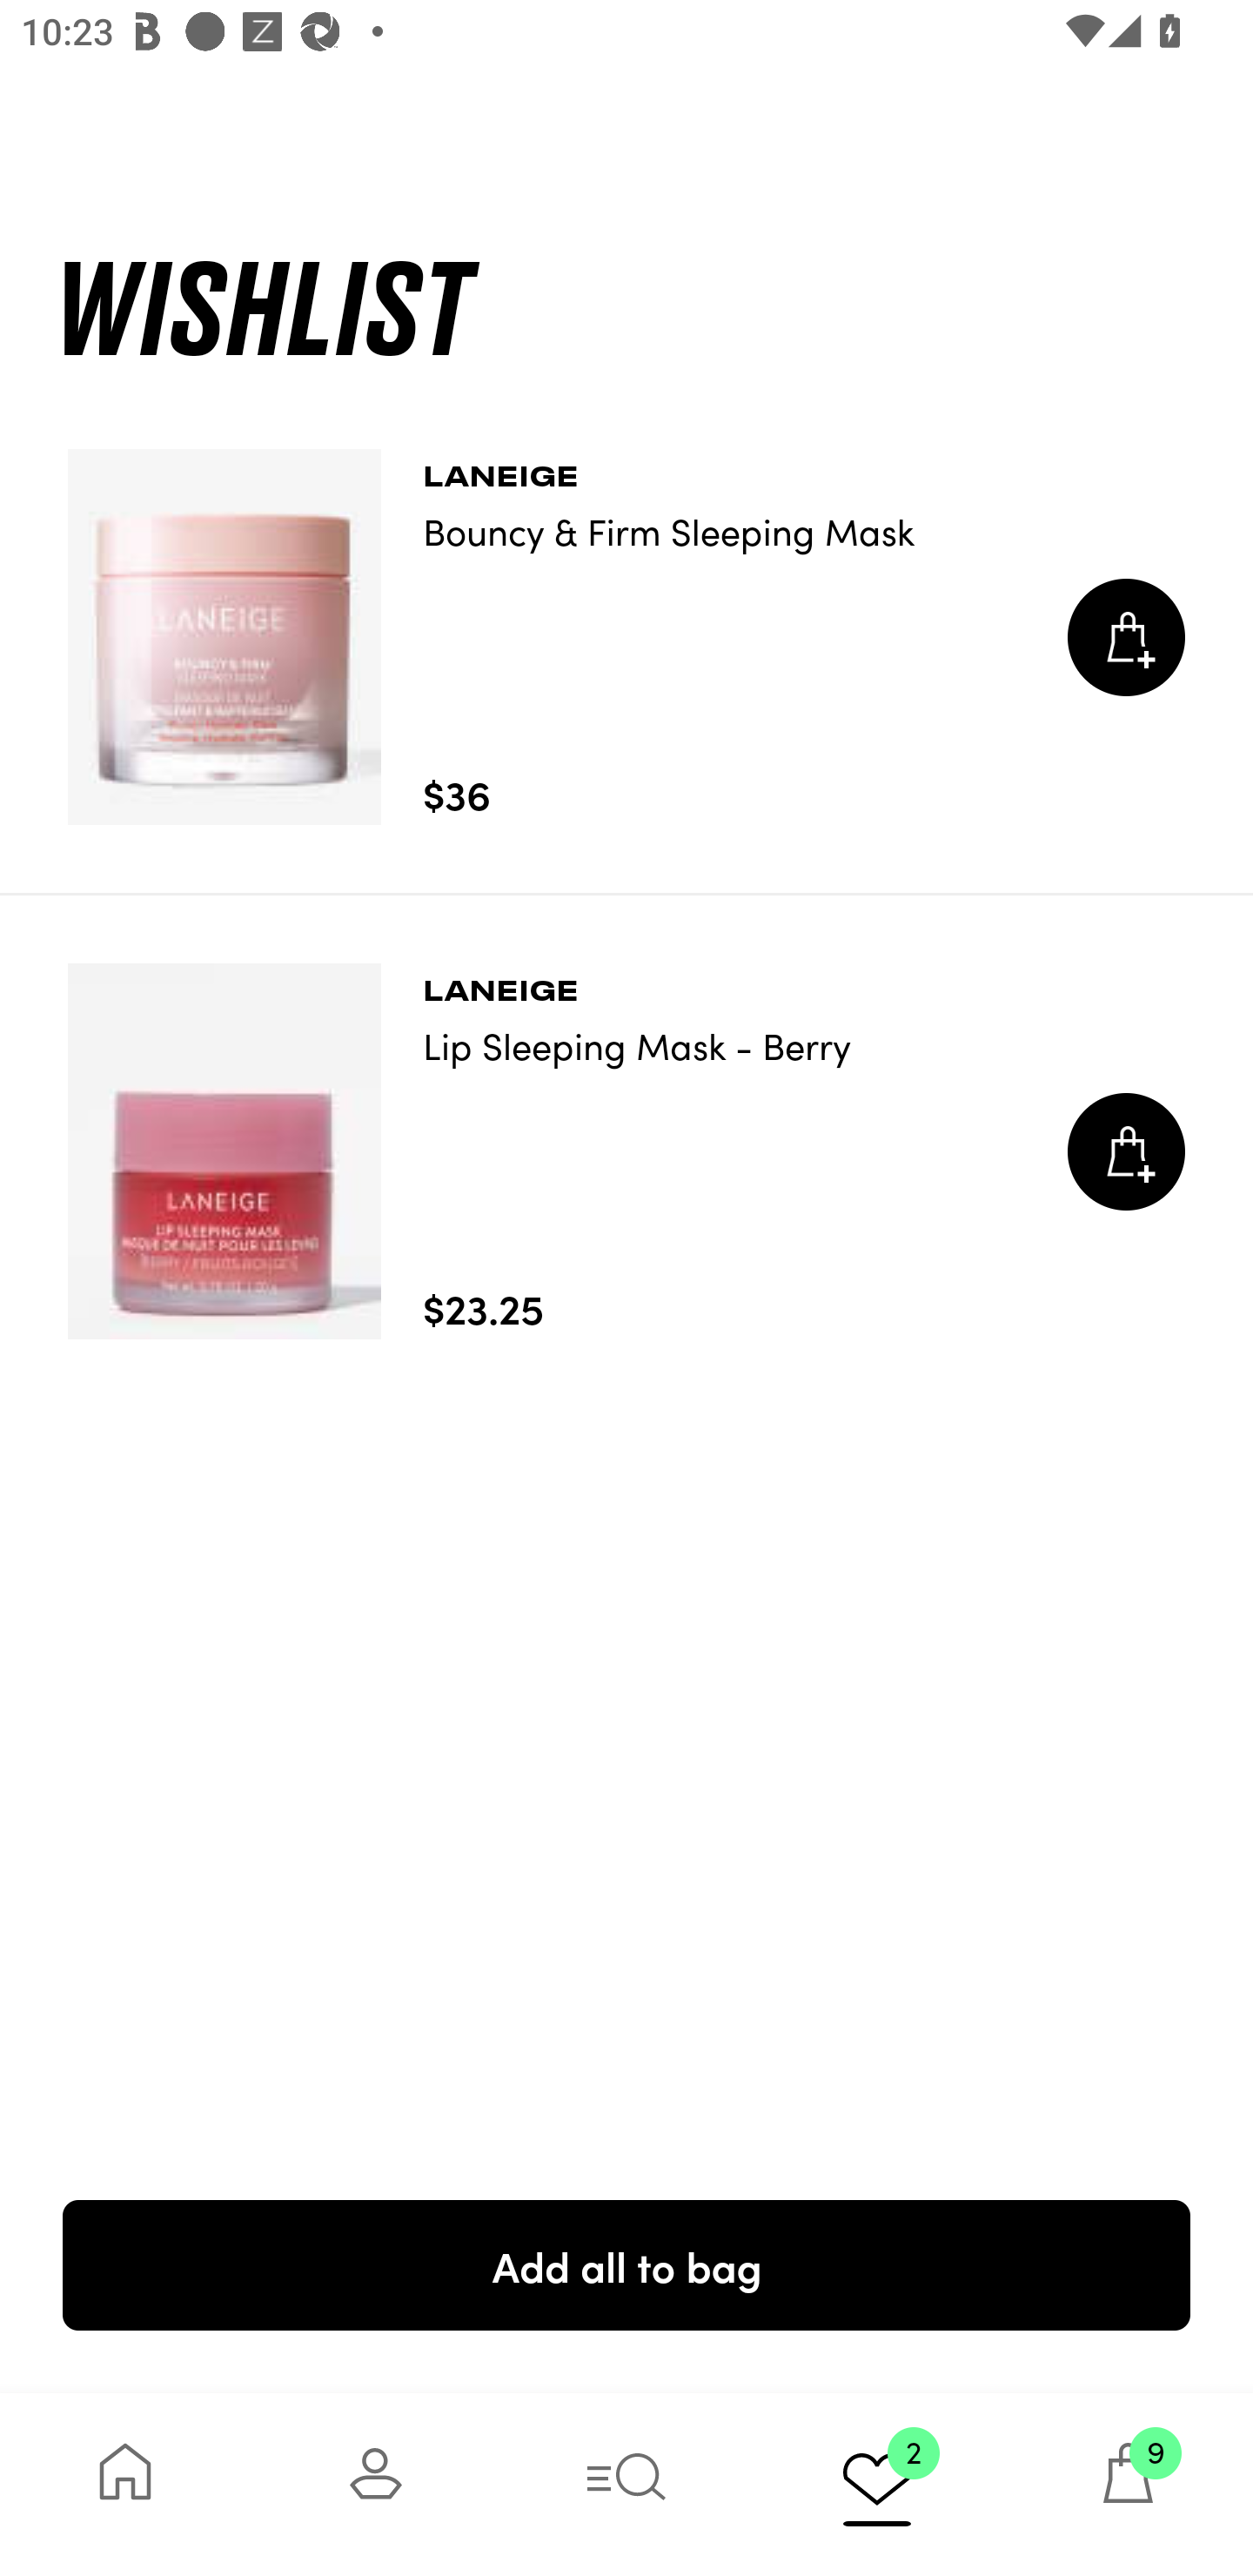 The image size is (1253, 2576). I want to click on LANEIGE Lip Sleeping Mask - Berry $23.25, so click(626, 1151).